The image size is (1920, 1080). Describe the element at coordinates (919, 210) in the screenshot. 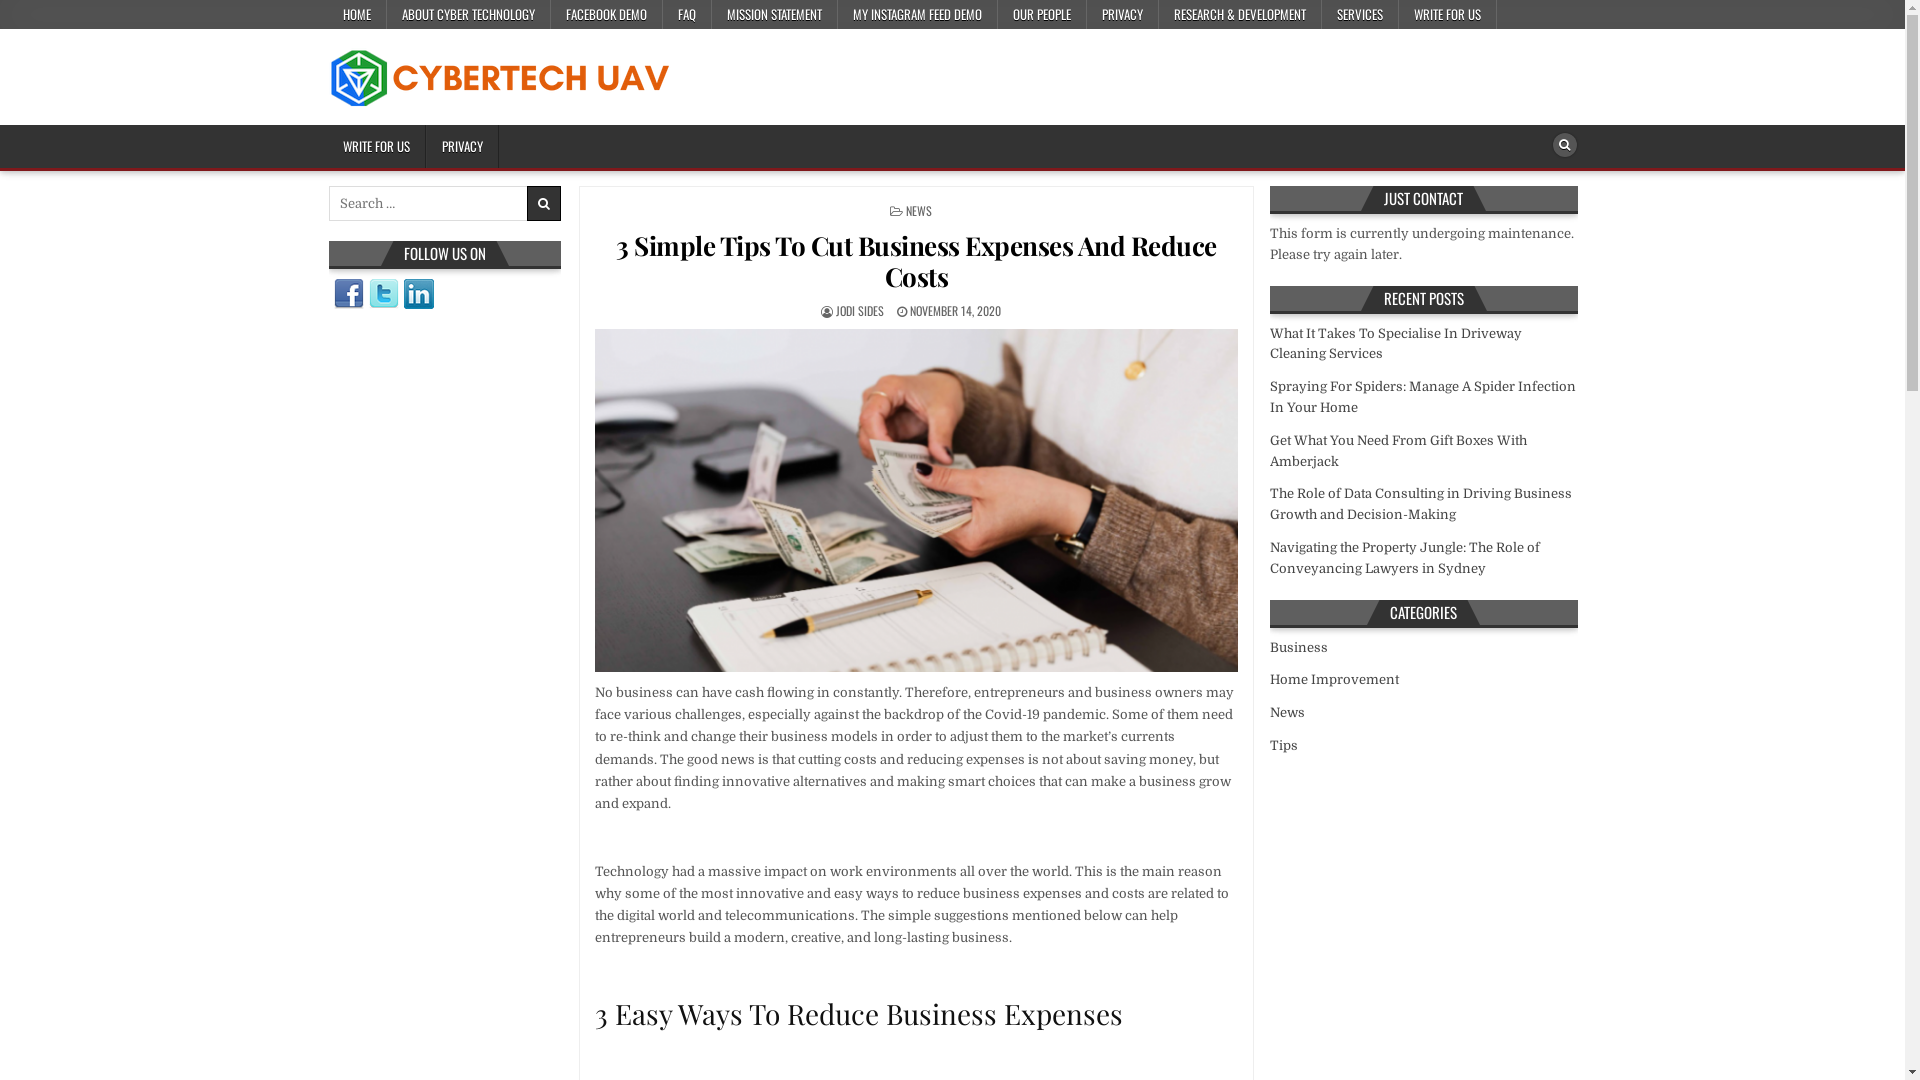

I see `NEWS` at that location.